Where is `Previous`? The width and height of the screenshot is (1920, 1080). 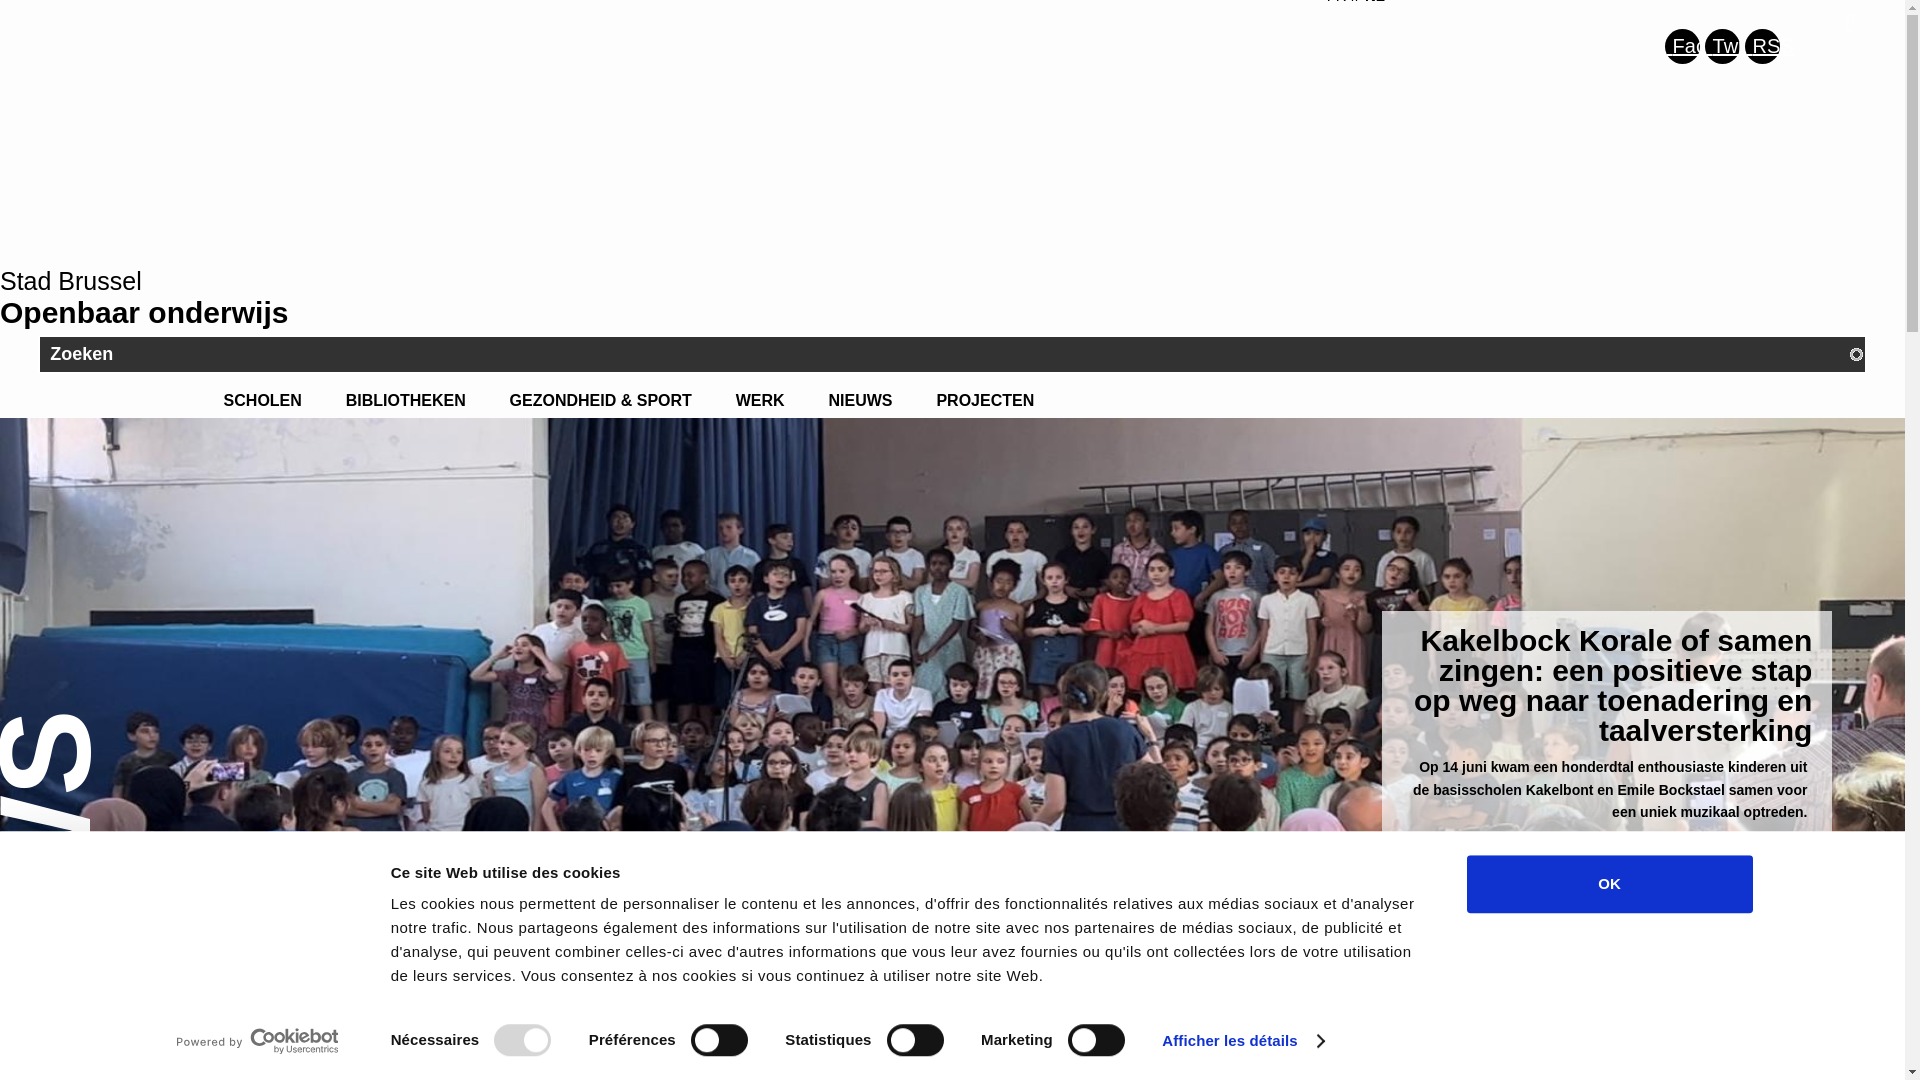
Previous is located at coordinates (8, 896).